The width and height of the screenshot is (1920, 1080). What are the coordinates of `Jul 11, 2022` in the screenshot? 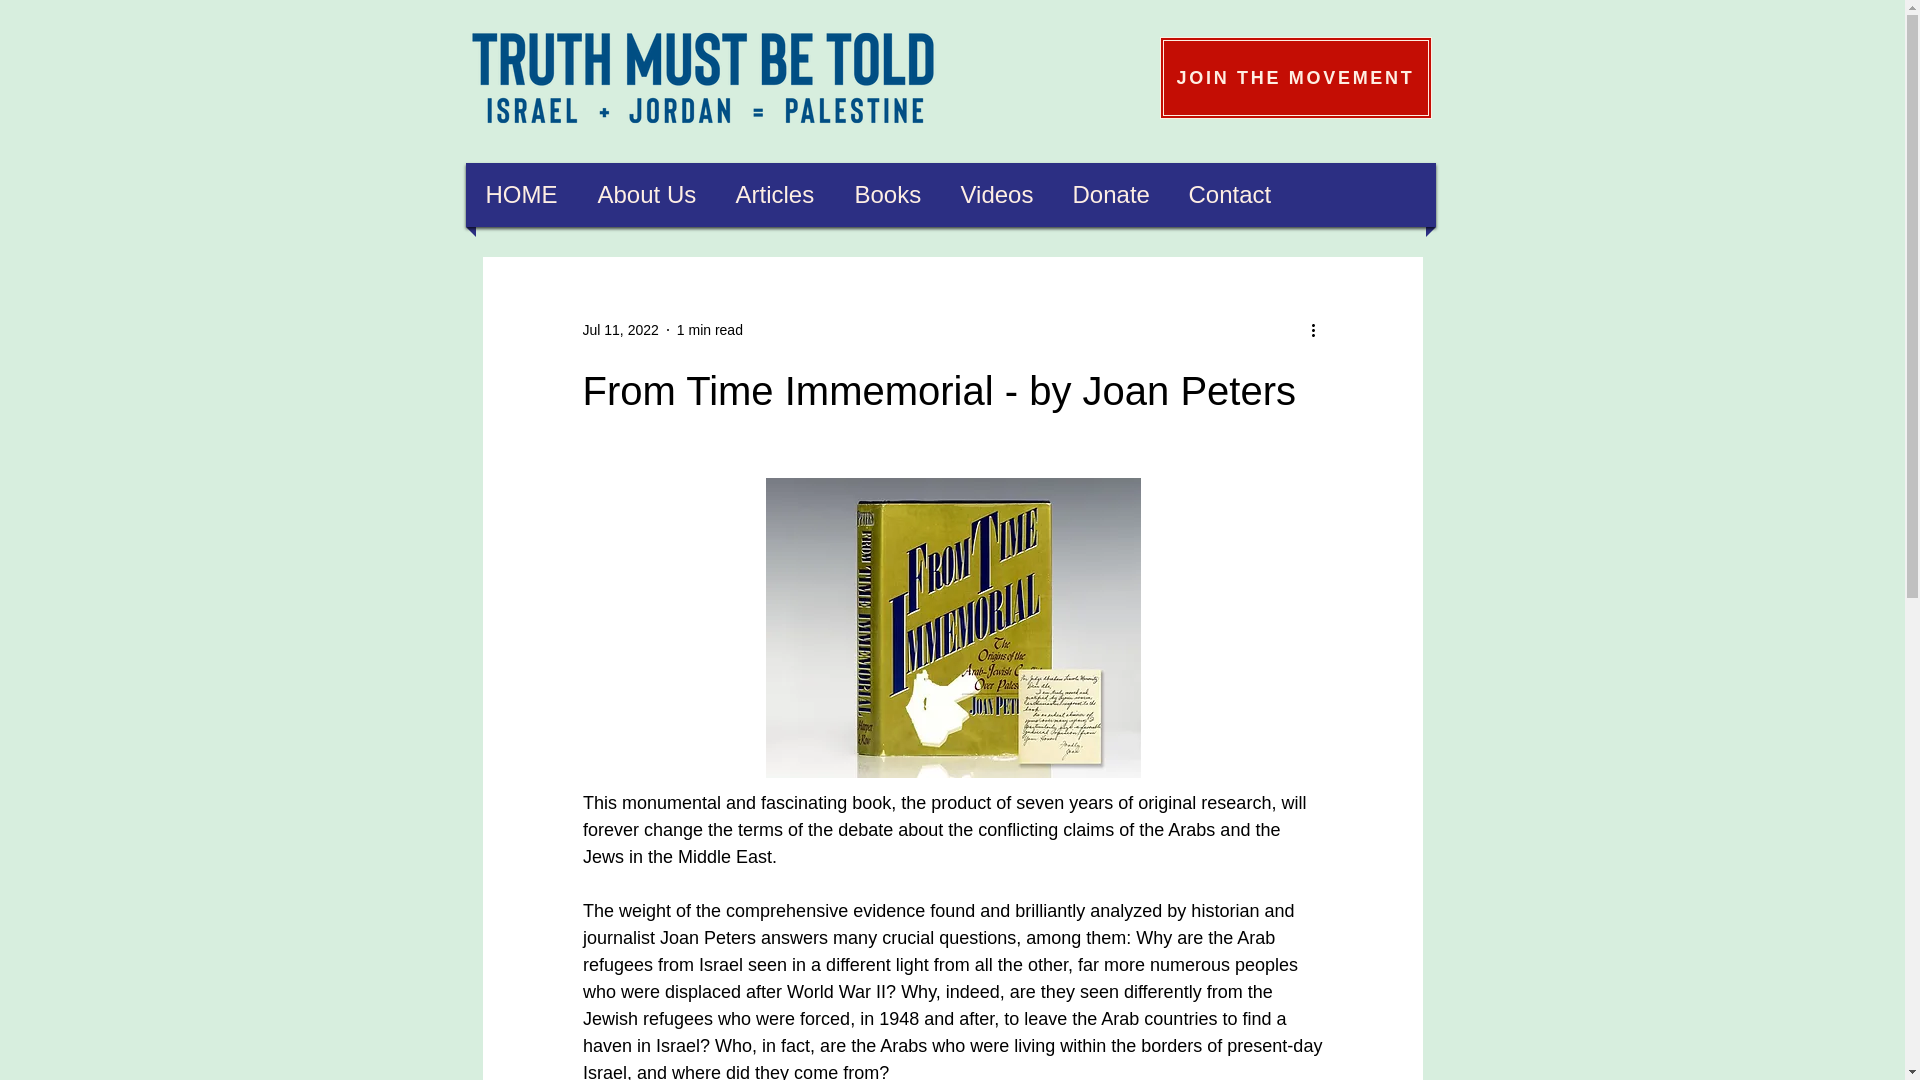 It's located at (620, 330).